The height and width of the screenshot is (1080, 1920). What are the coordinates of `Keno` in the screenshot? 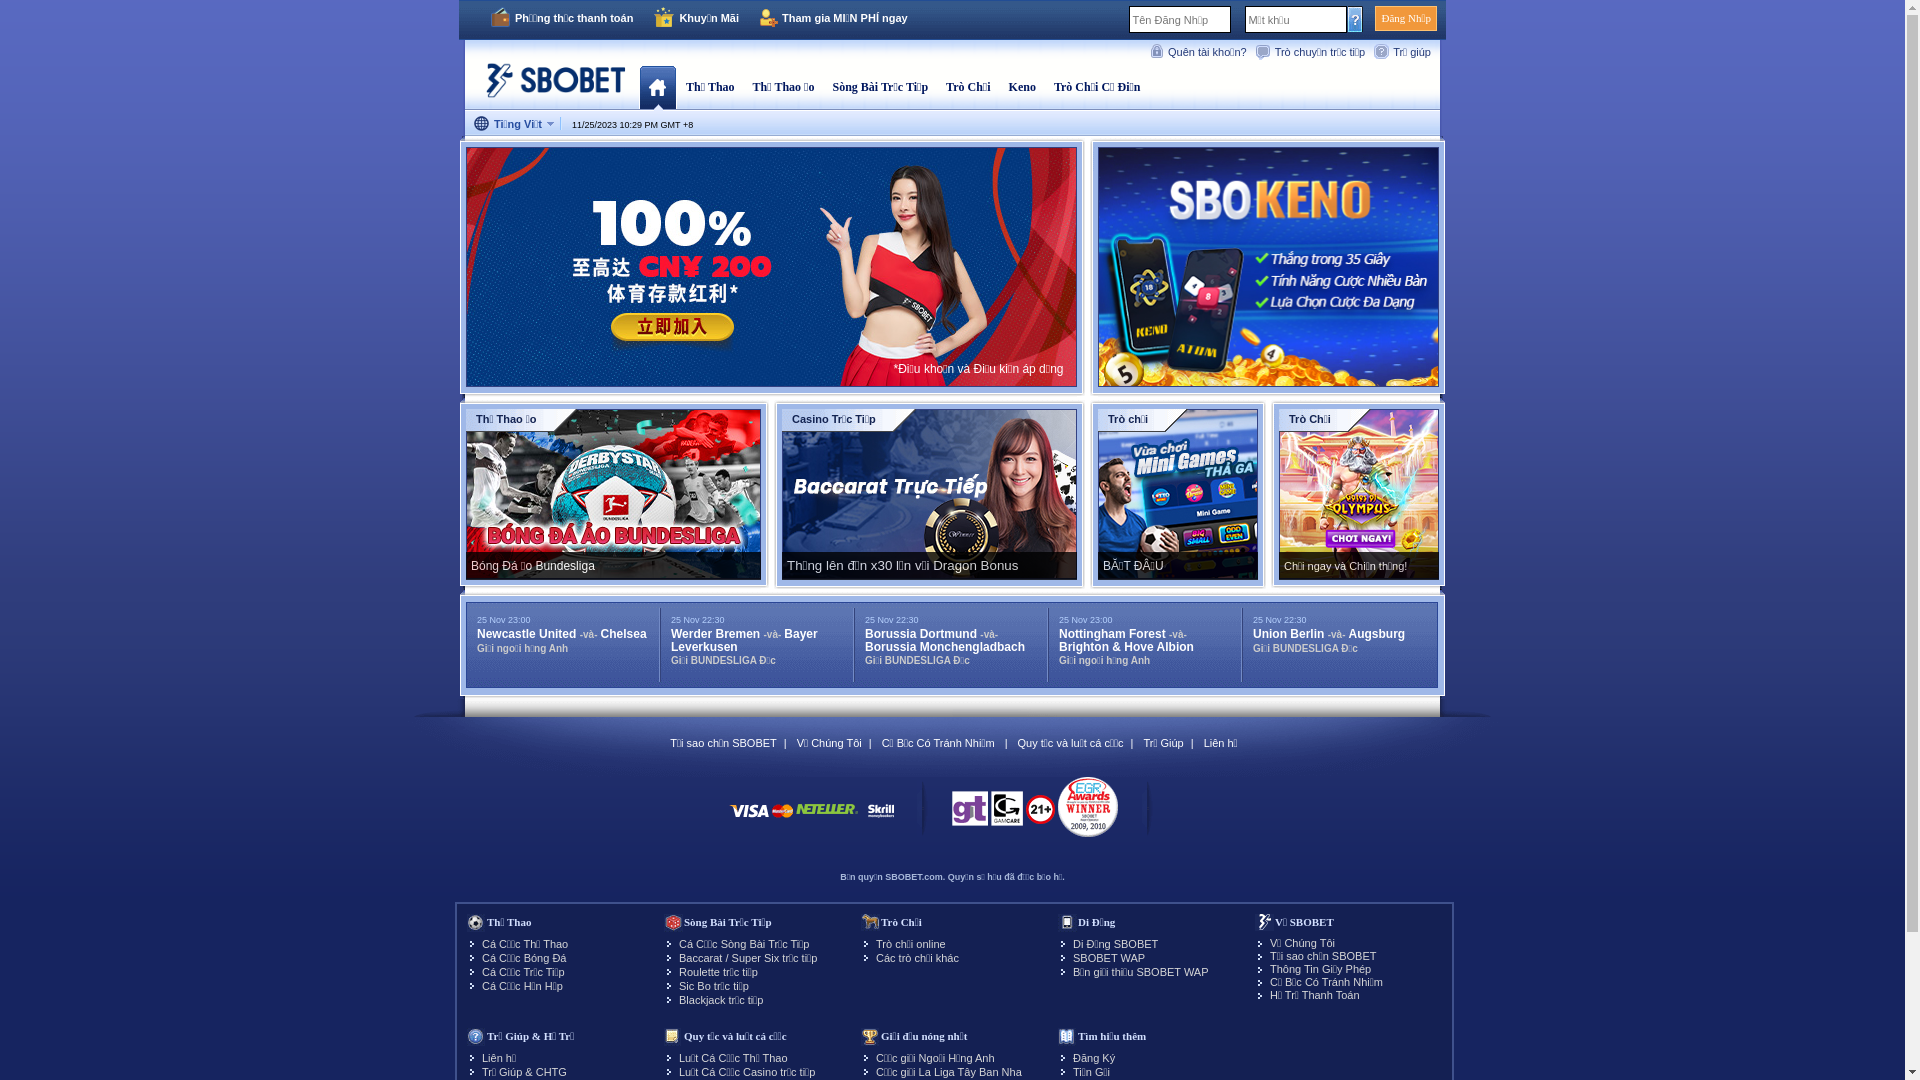 It's located at (1022, 87).